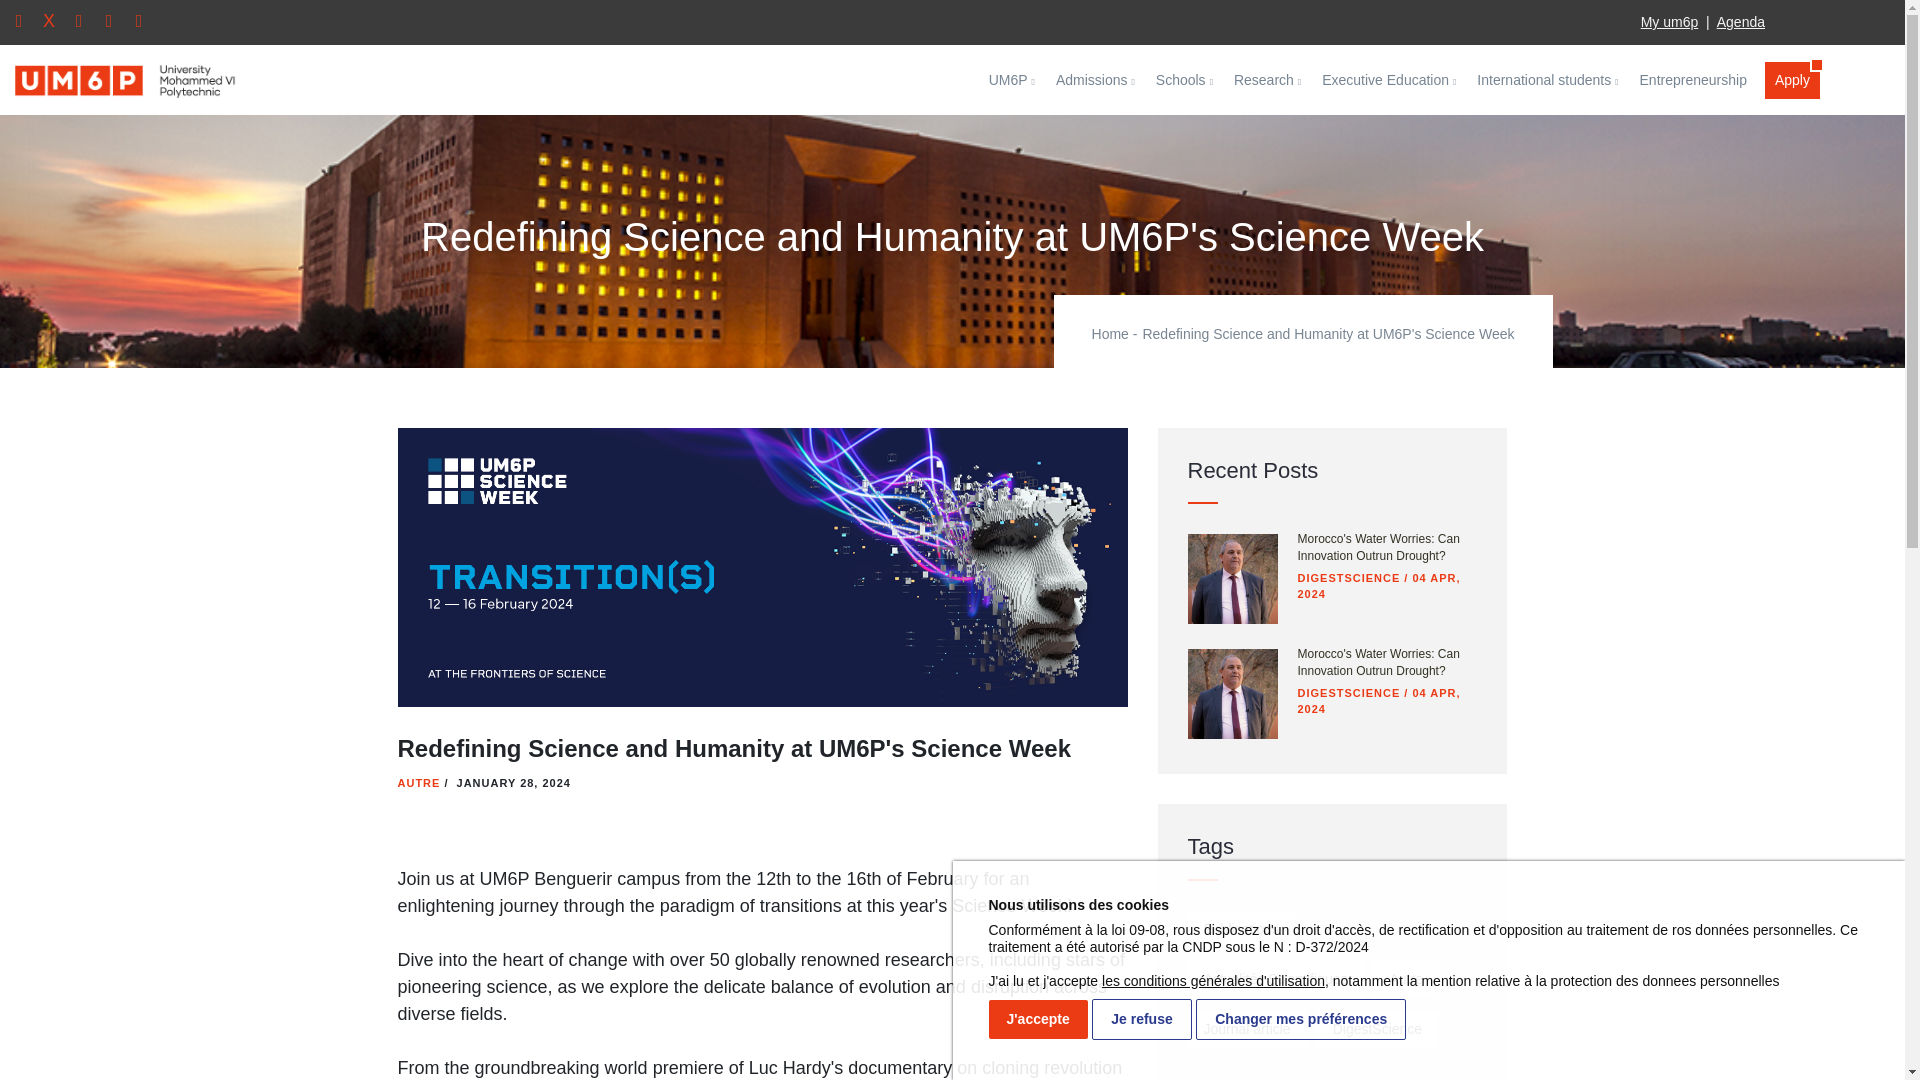  I want to click on Je refuse, so click(1141, 1018).